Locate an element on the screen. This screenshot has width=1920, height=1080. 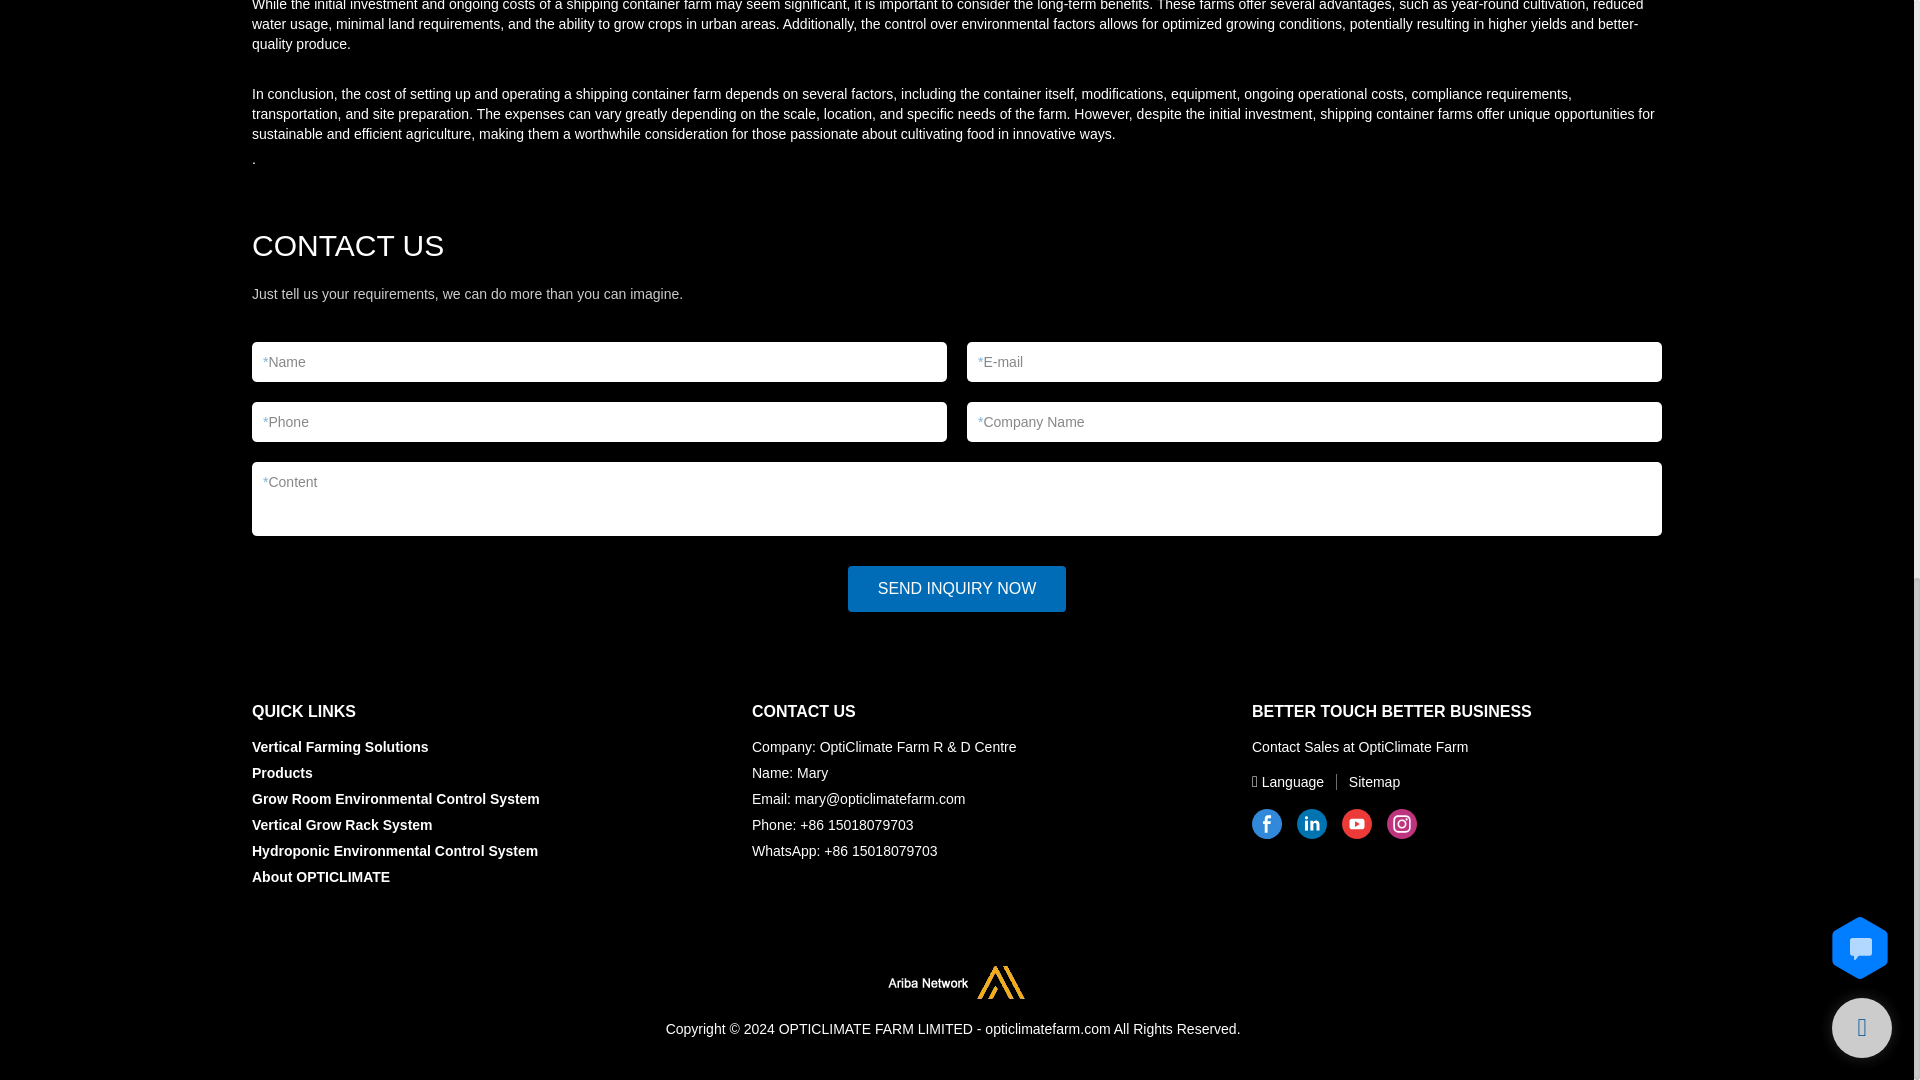
Sitemap is located at coordinates (1364, 781).